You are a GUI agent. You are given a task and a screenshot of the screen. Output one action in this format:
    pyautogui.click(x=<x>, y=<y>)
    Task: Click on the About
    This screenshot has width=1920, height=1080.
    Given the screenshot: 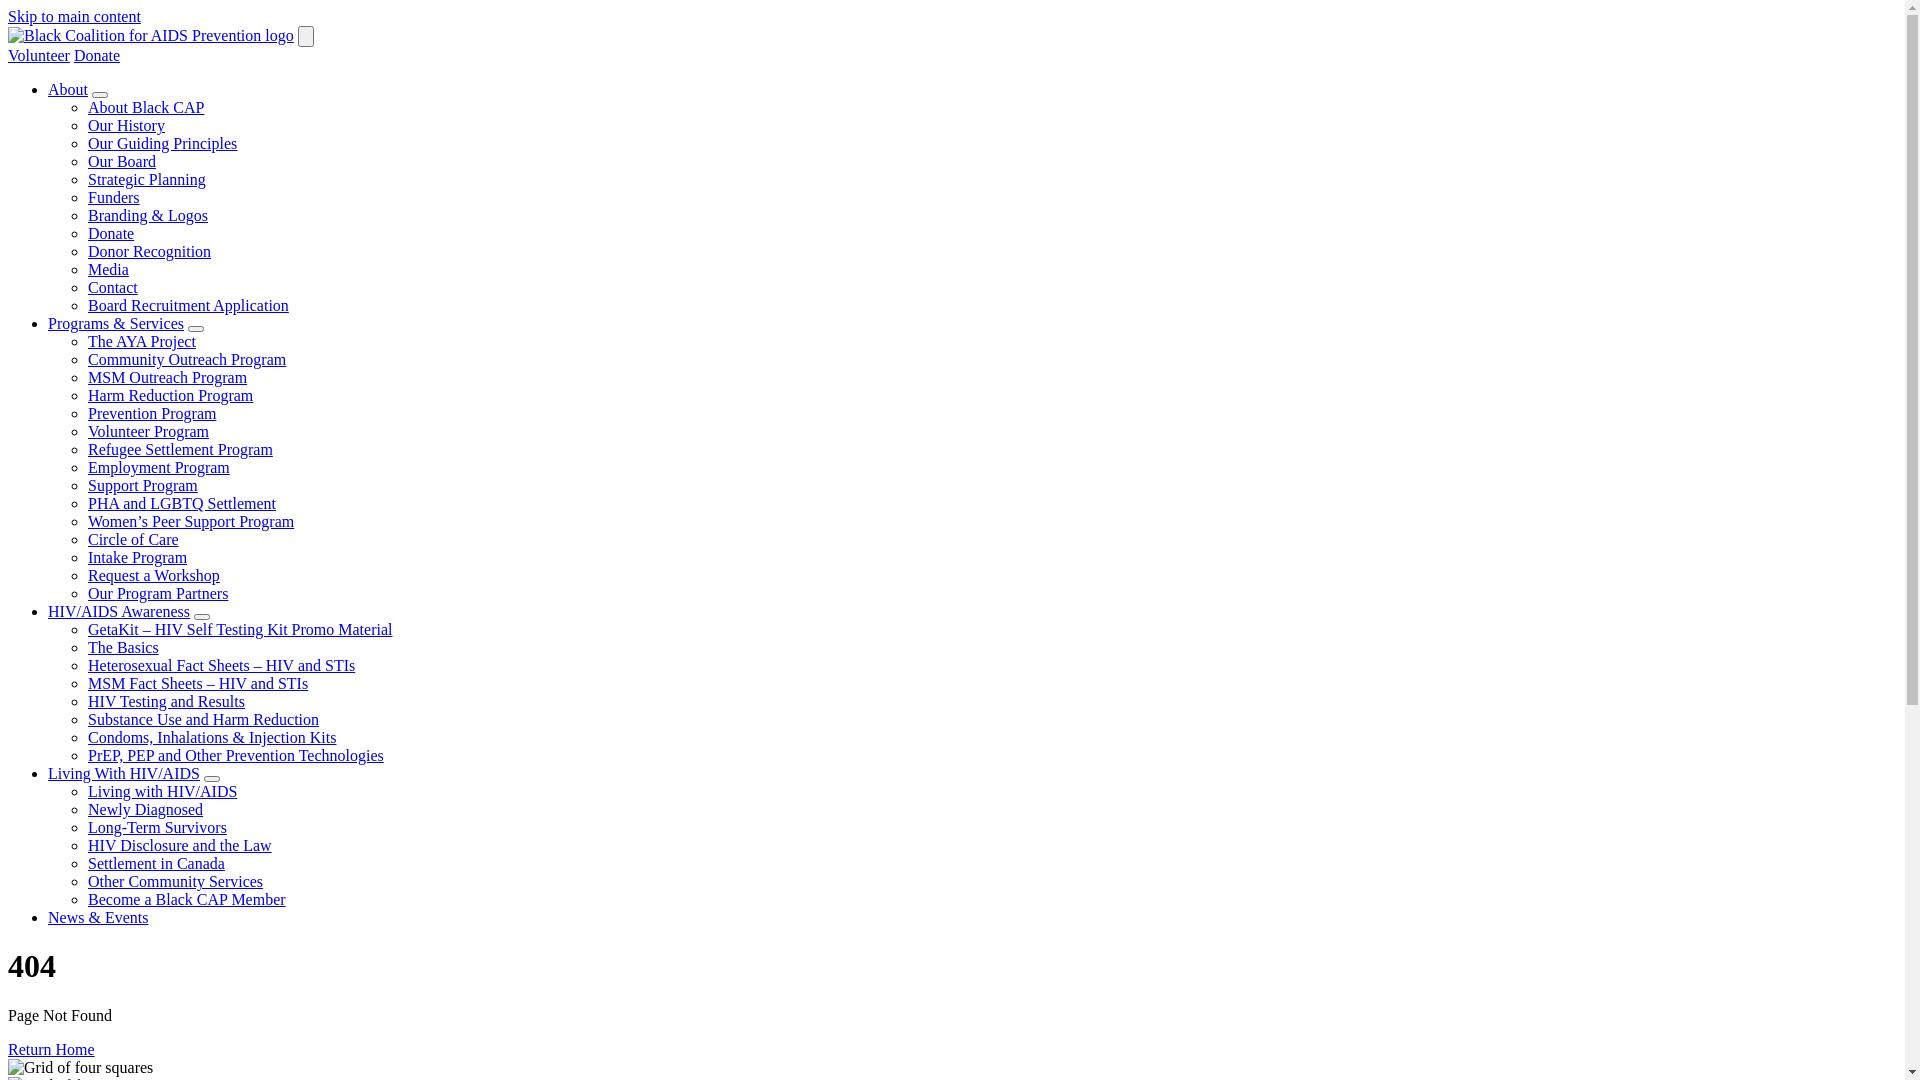 What is the action you would take?
    pyautogui.click(x=68, y=90)
    